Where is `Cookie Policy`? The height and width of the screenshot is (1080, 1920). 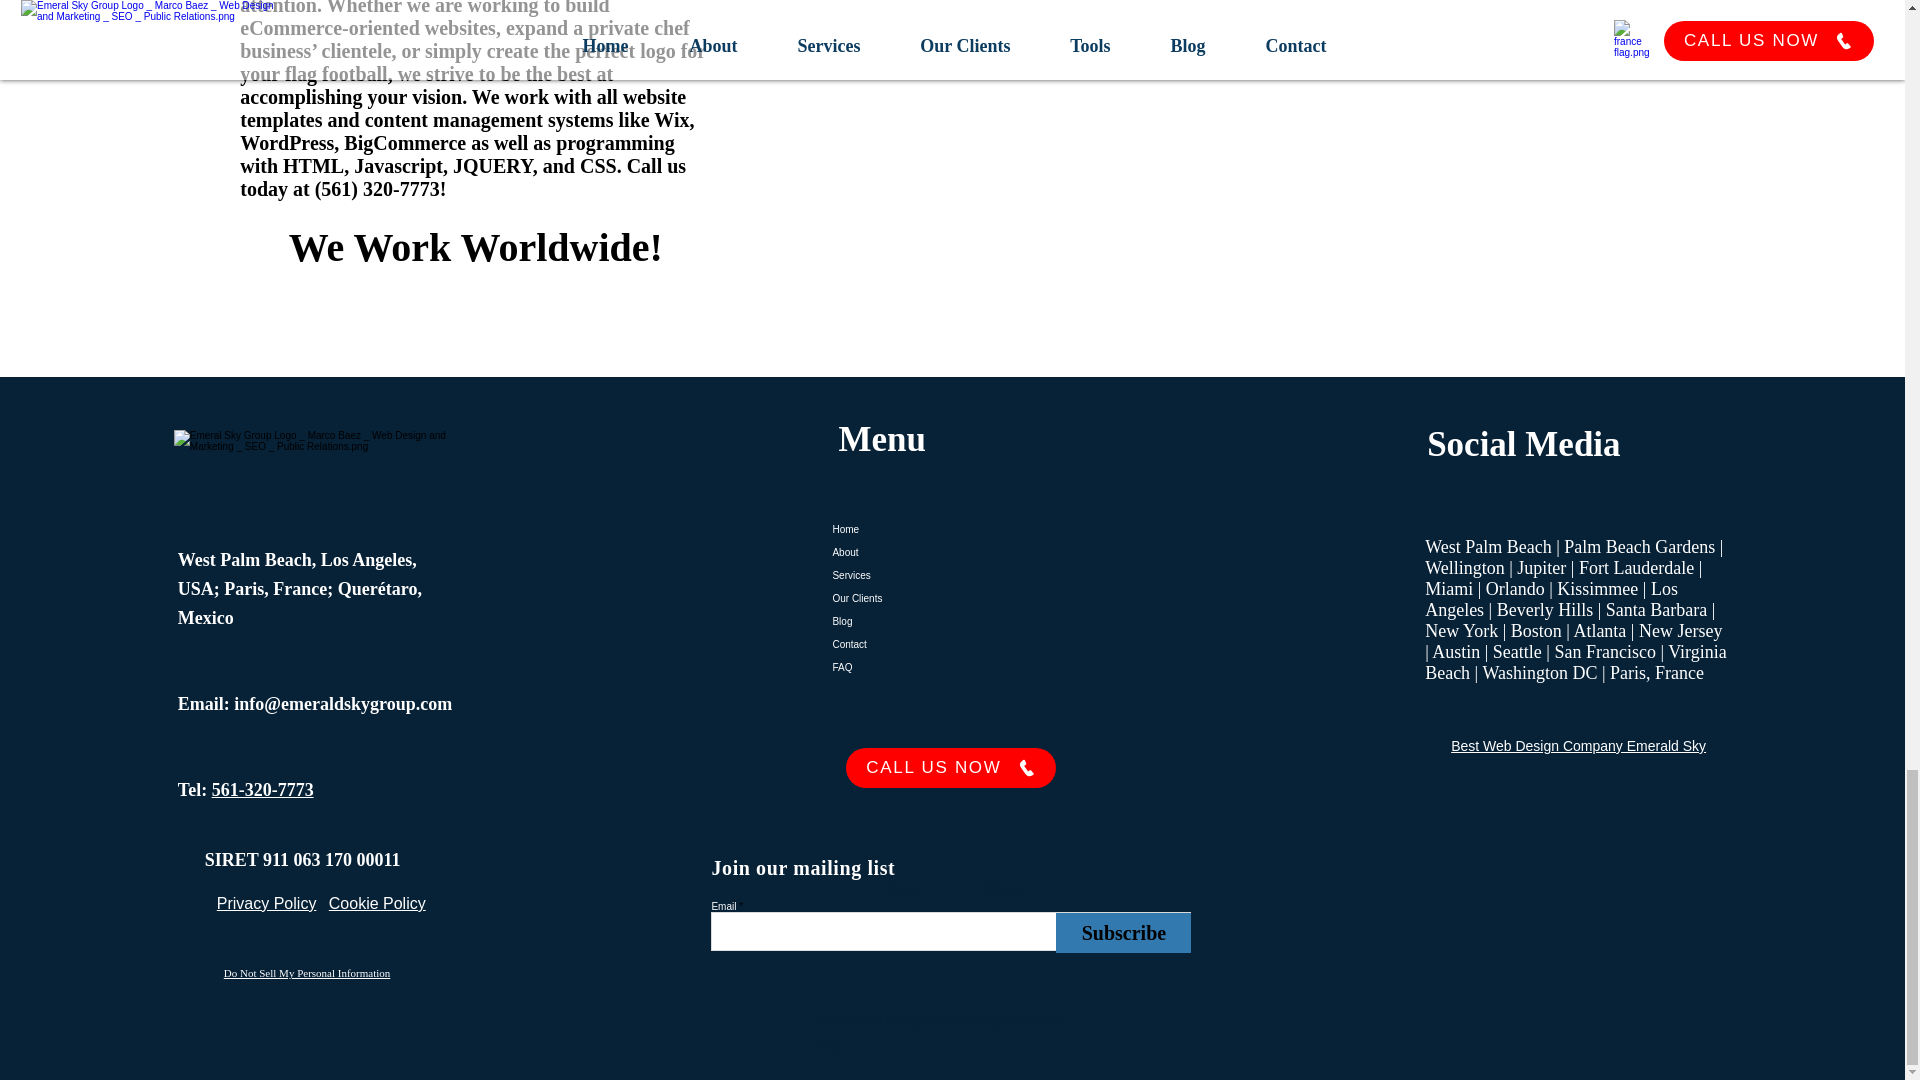
Cookie Policy is located at coordinates (377, 903).